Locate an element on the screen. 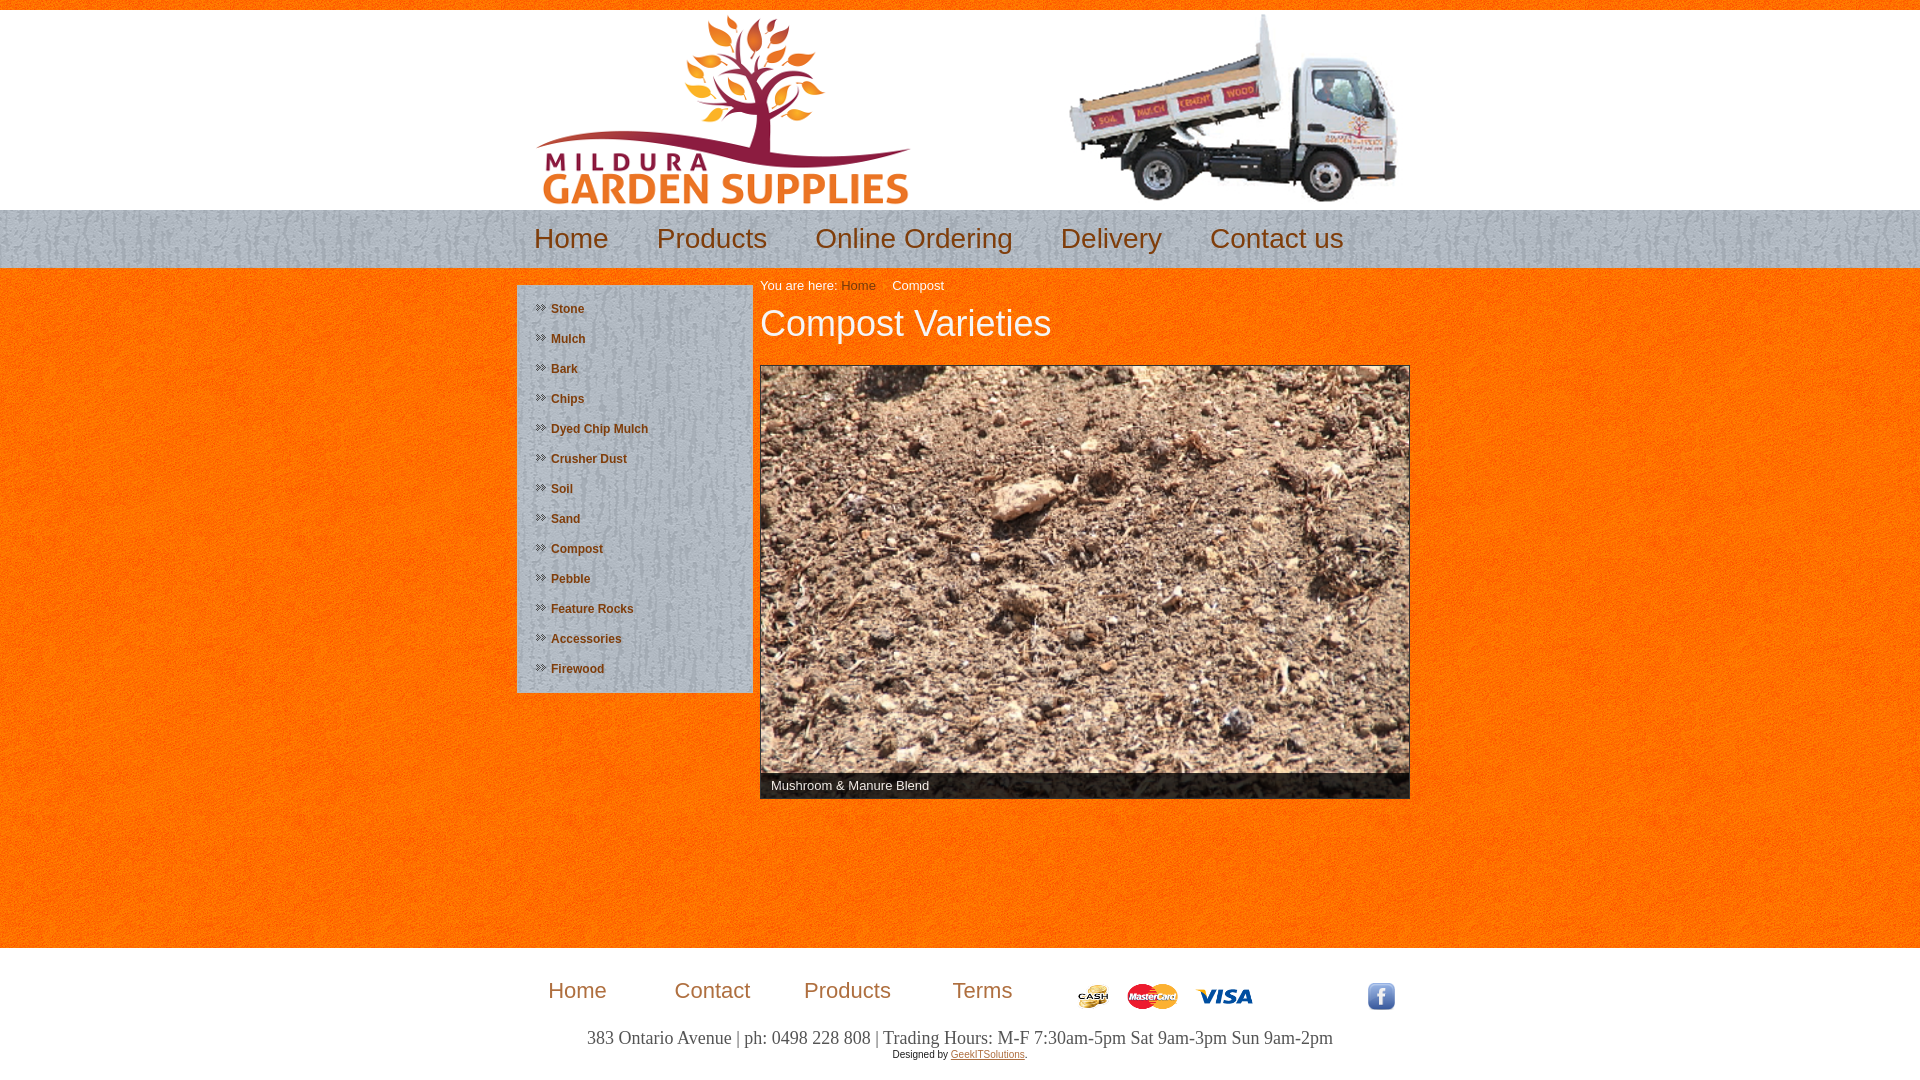 The width and height of the screenshot is (1920, 1080). Home is located at coordinates (858, 286).